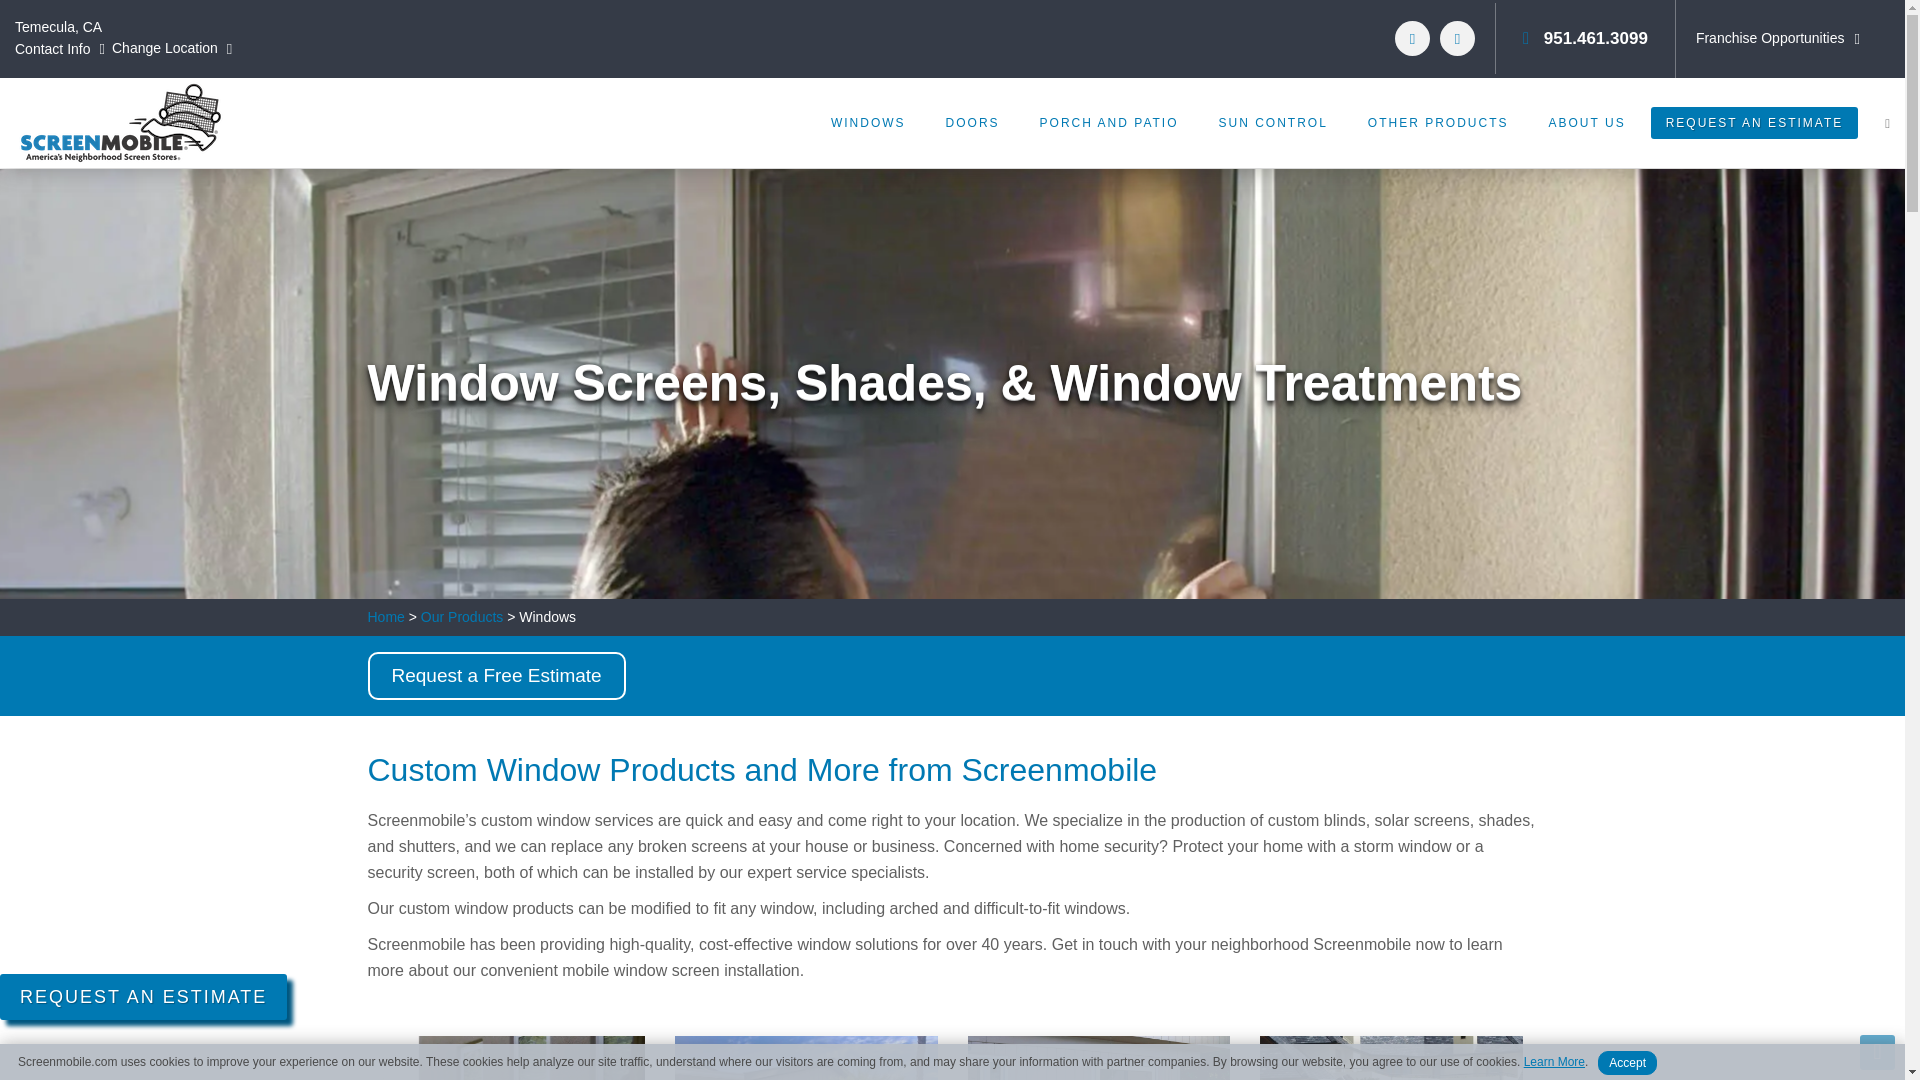  Describe the element at coordinates (1108, 122) in the screenshot. I see `PORCH AND PATIO` at that location.